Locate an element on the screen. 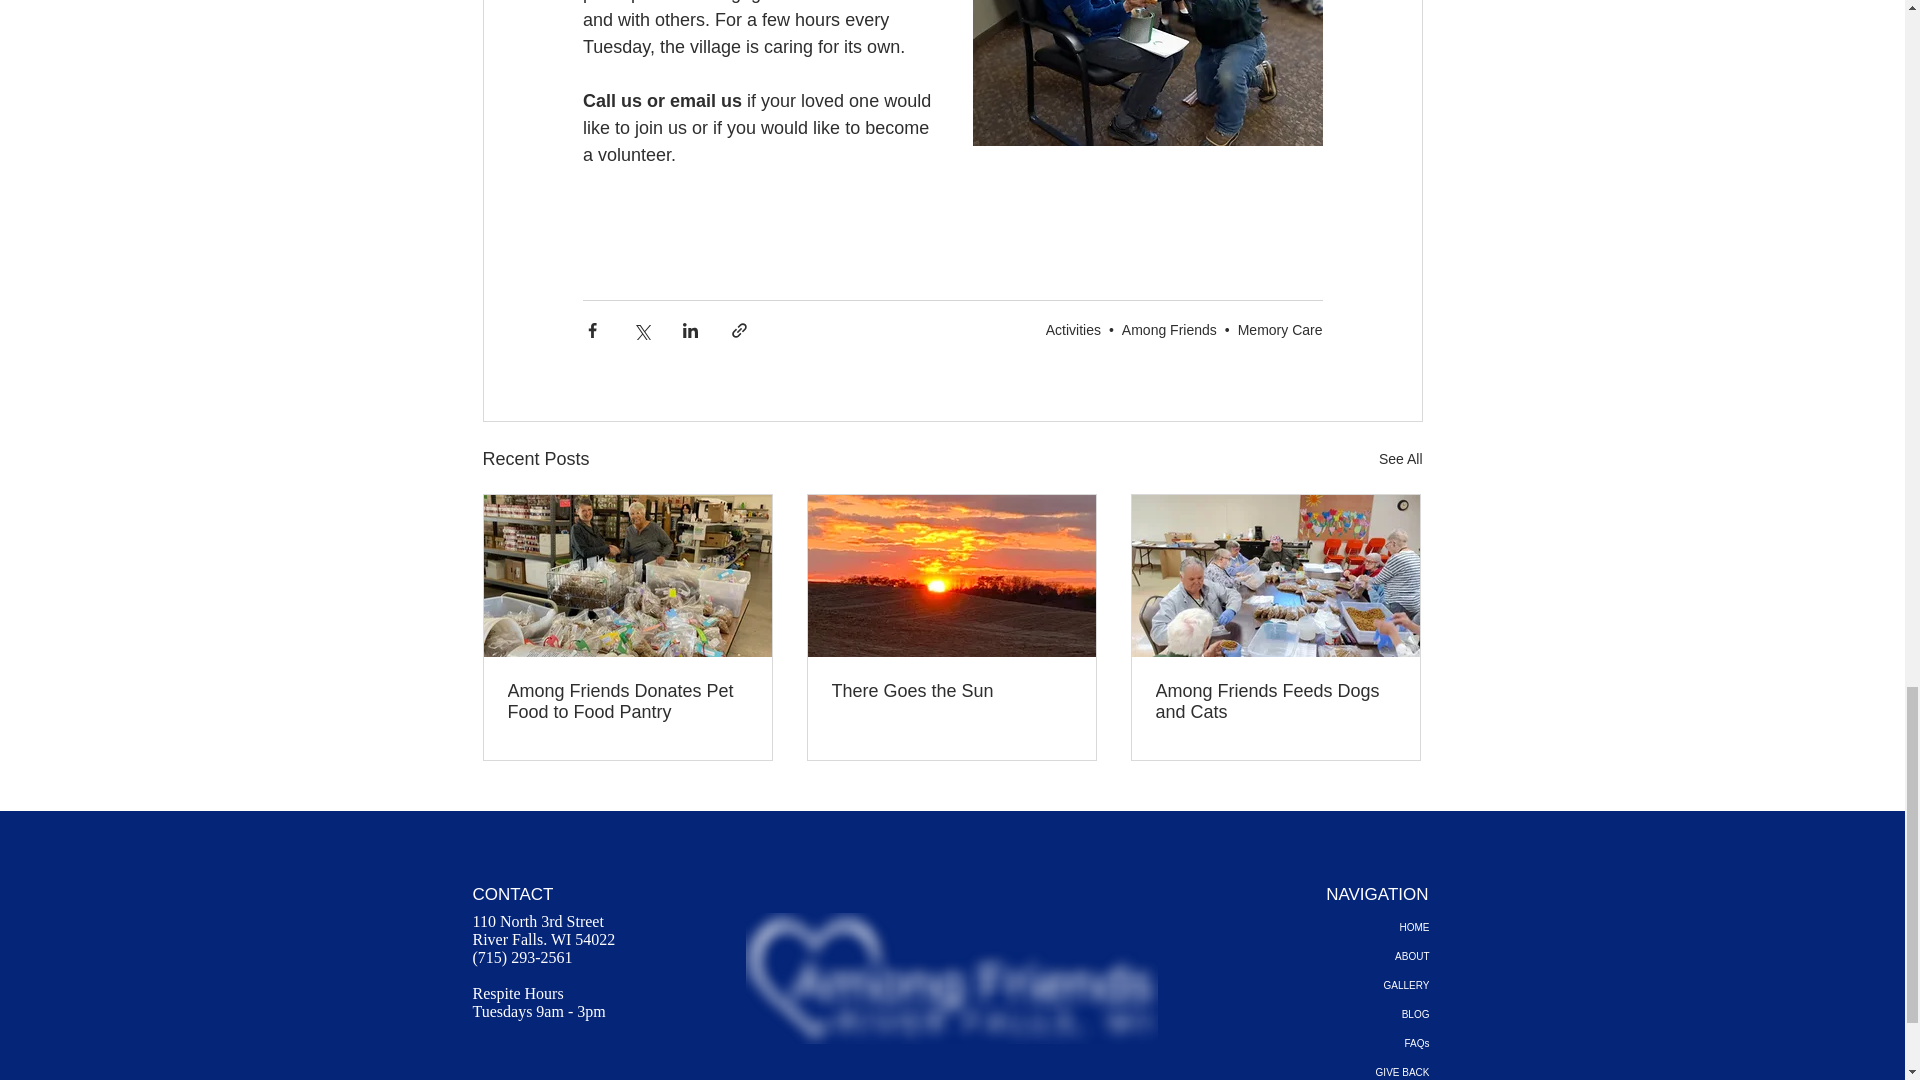 The width and height of the screenshot is (1920, 1080). Activities is located at coordinates (1073, 330).